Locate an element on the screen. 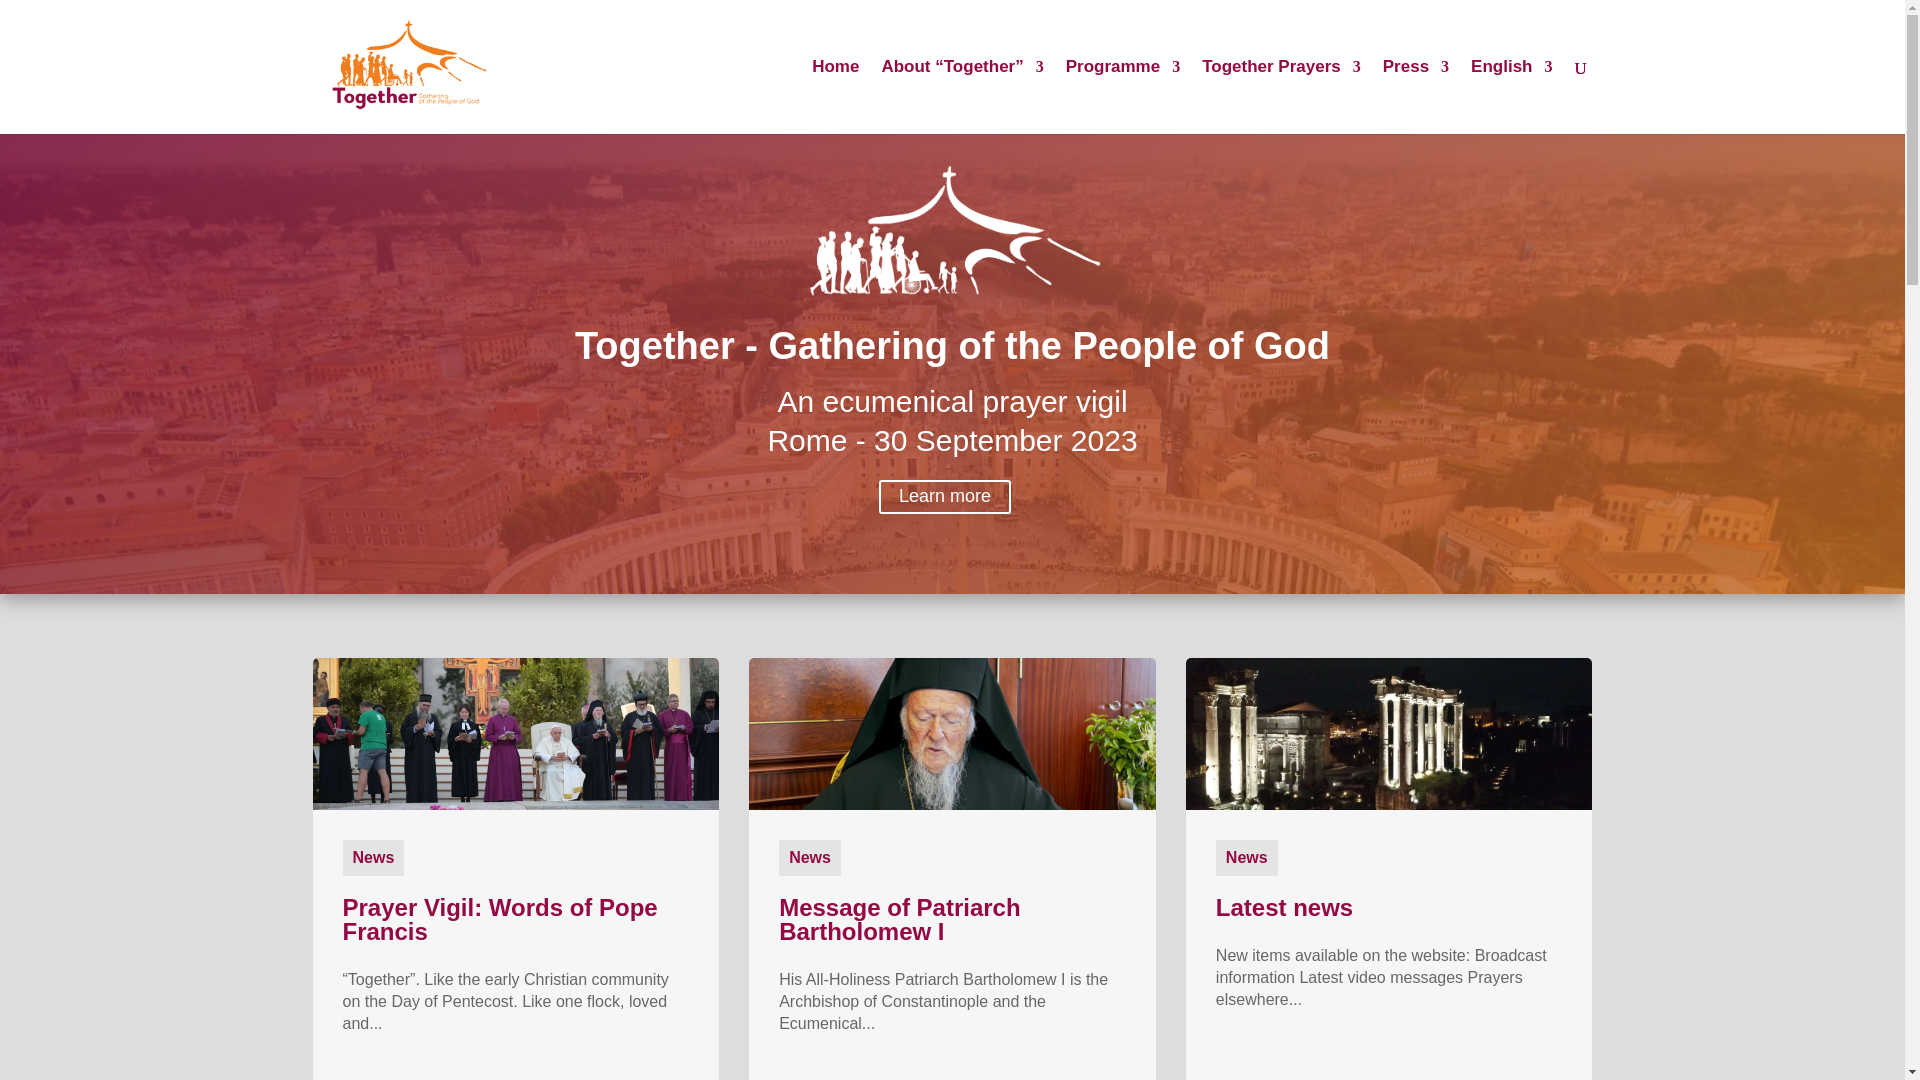  Press is located at coordinates (1416, 96).